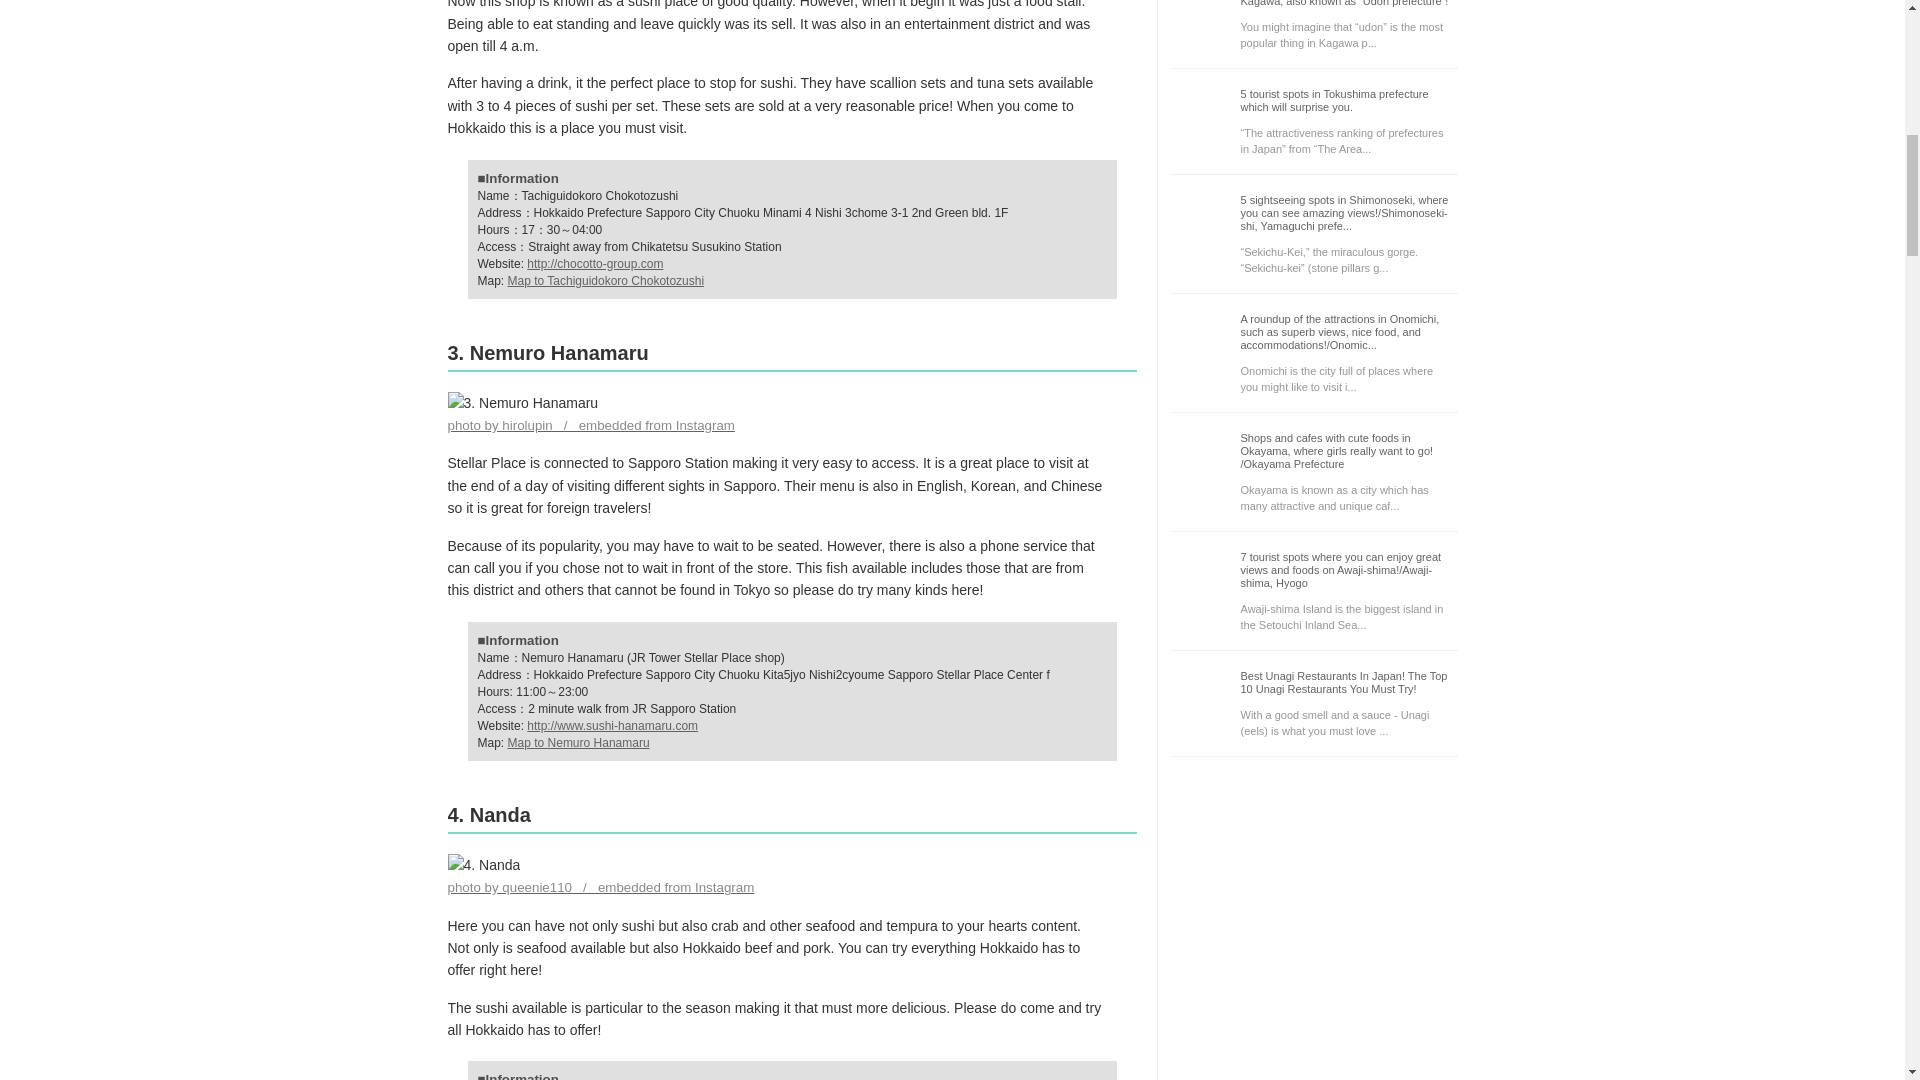 This screenshot has width=1920, height=1080. Describe the element at coordinates (523, 402) in the screenshot. I see `3. Nemuro Hanamaru` at that location.